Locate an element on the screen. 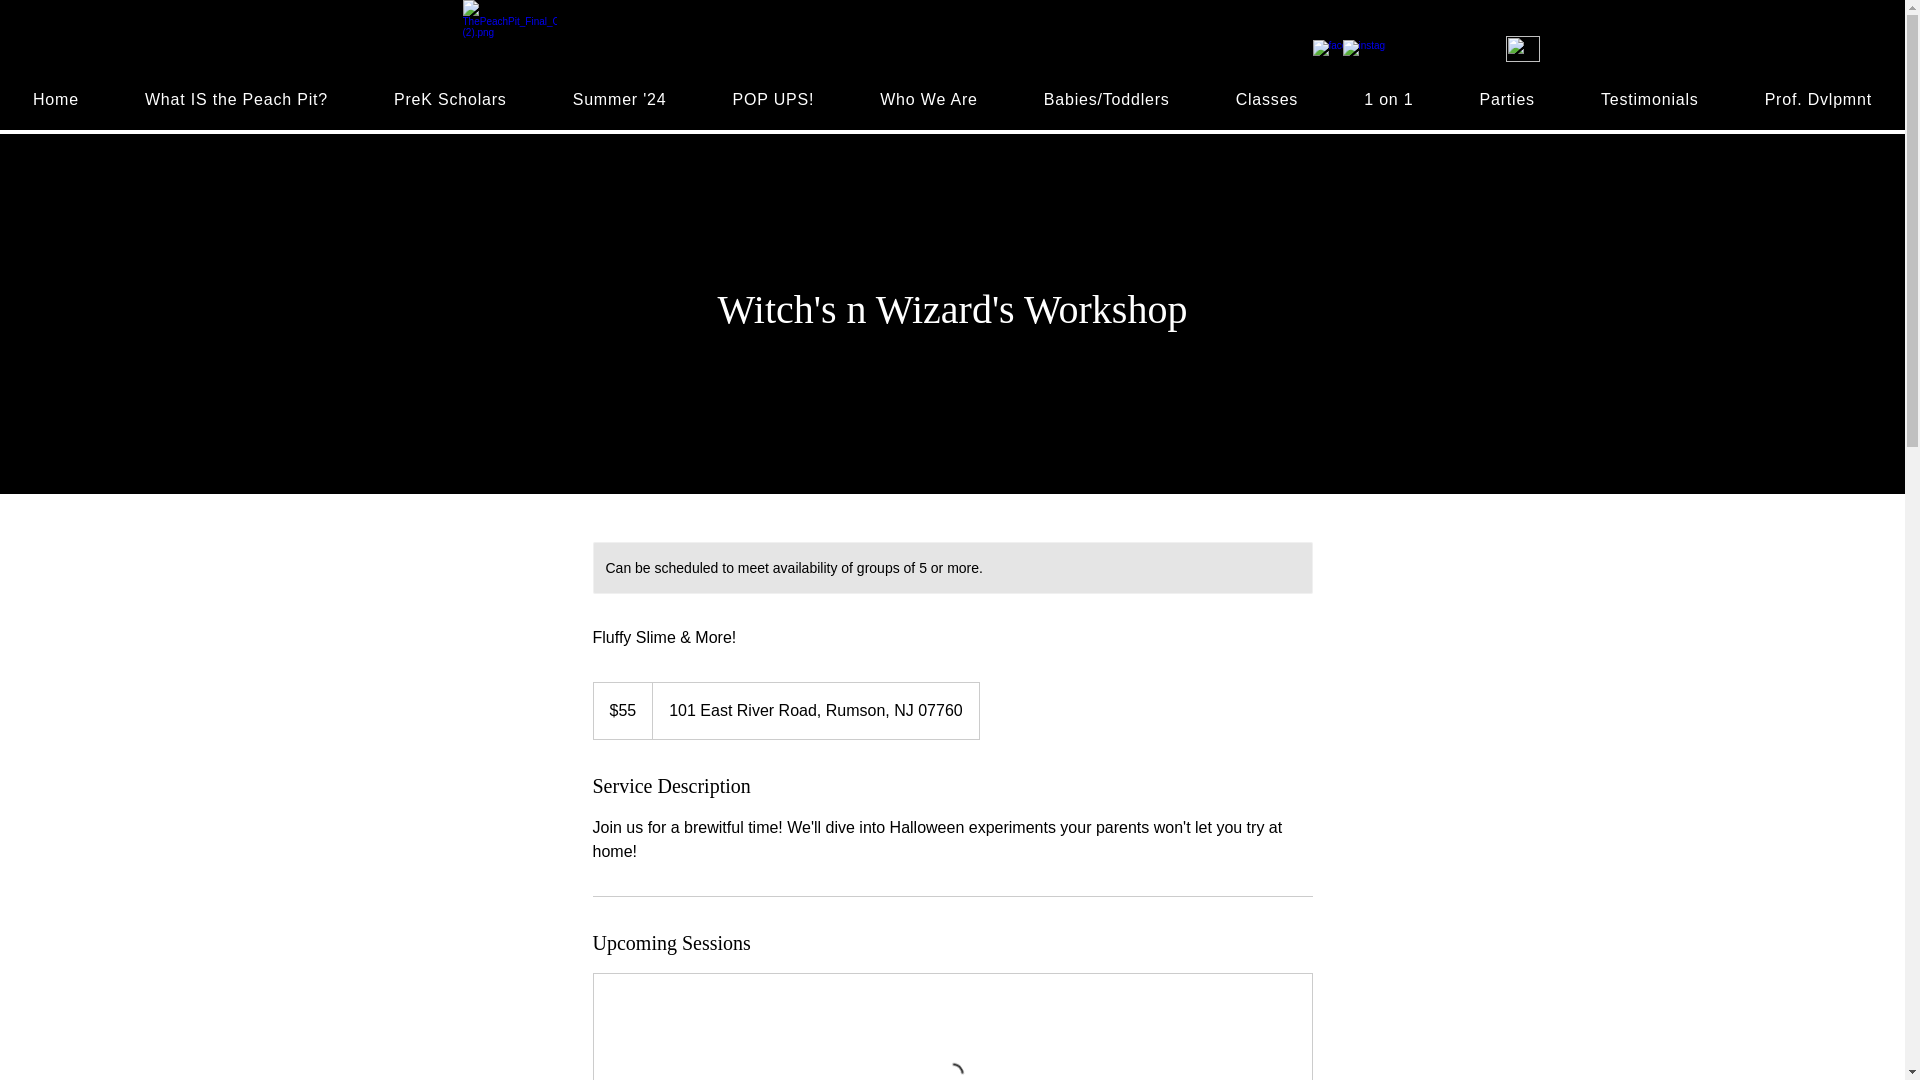 This screenshot has height=1080, width=1920. POP UPS! is located at coordinates (772, 100).